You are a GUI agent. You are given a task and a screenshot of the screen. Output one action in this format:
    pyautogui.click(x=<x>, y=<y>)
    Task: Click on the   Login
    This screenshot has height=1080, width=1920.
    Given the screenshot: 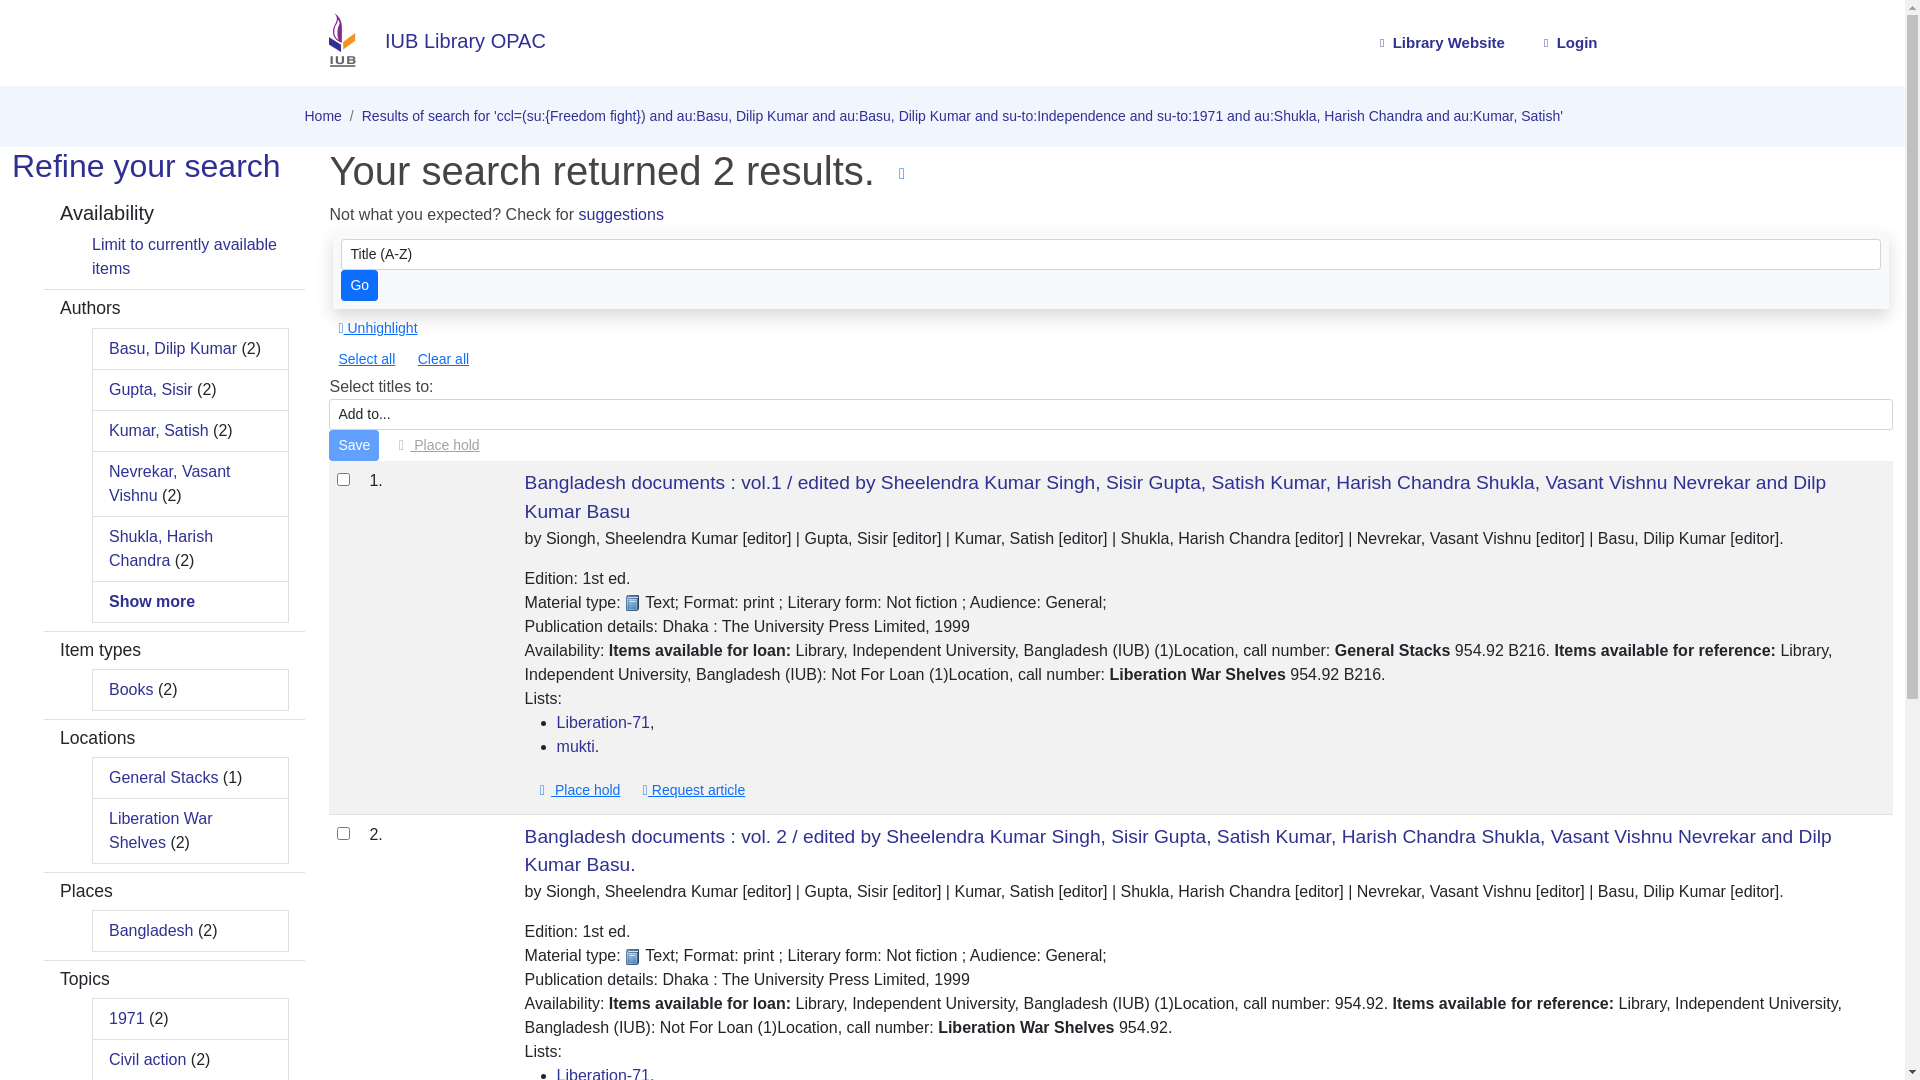 What is the action you would take?
    pyautogui.click(x=1568, y=44)
    